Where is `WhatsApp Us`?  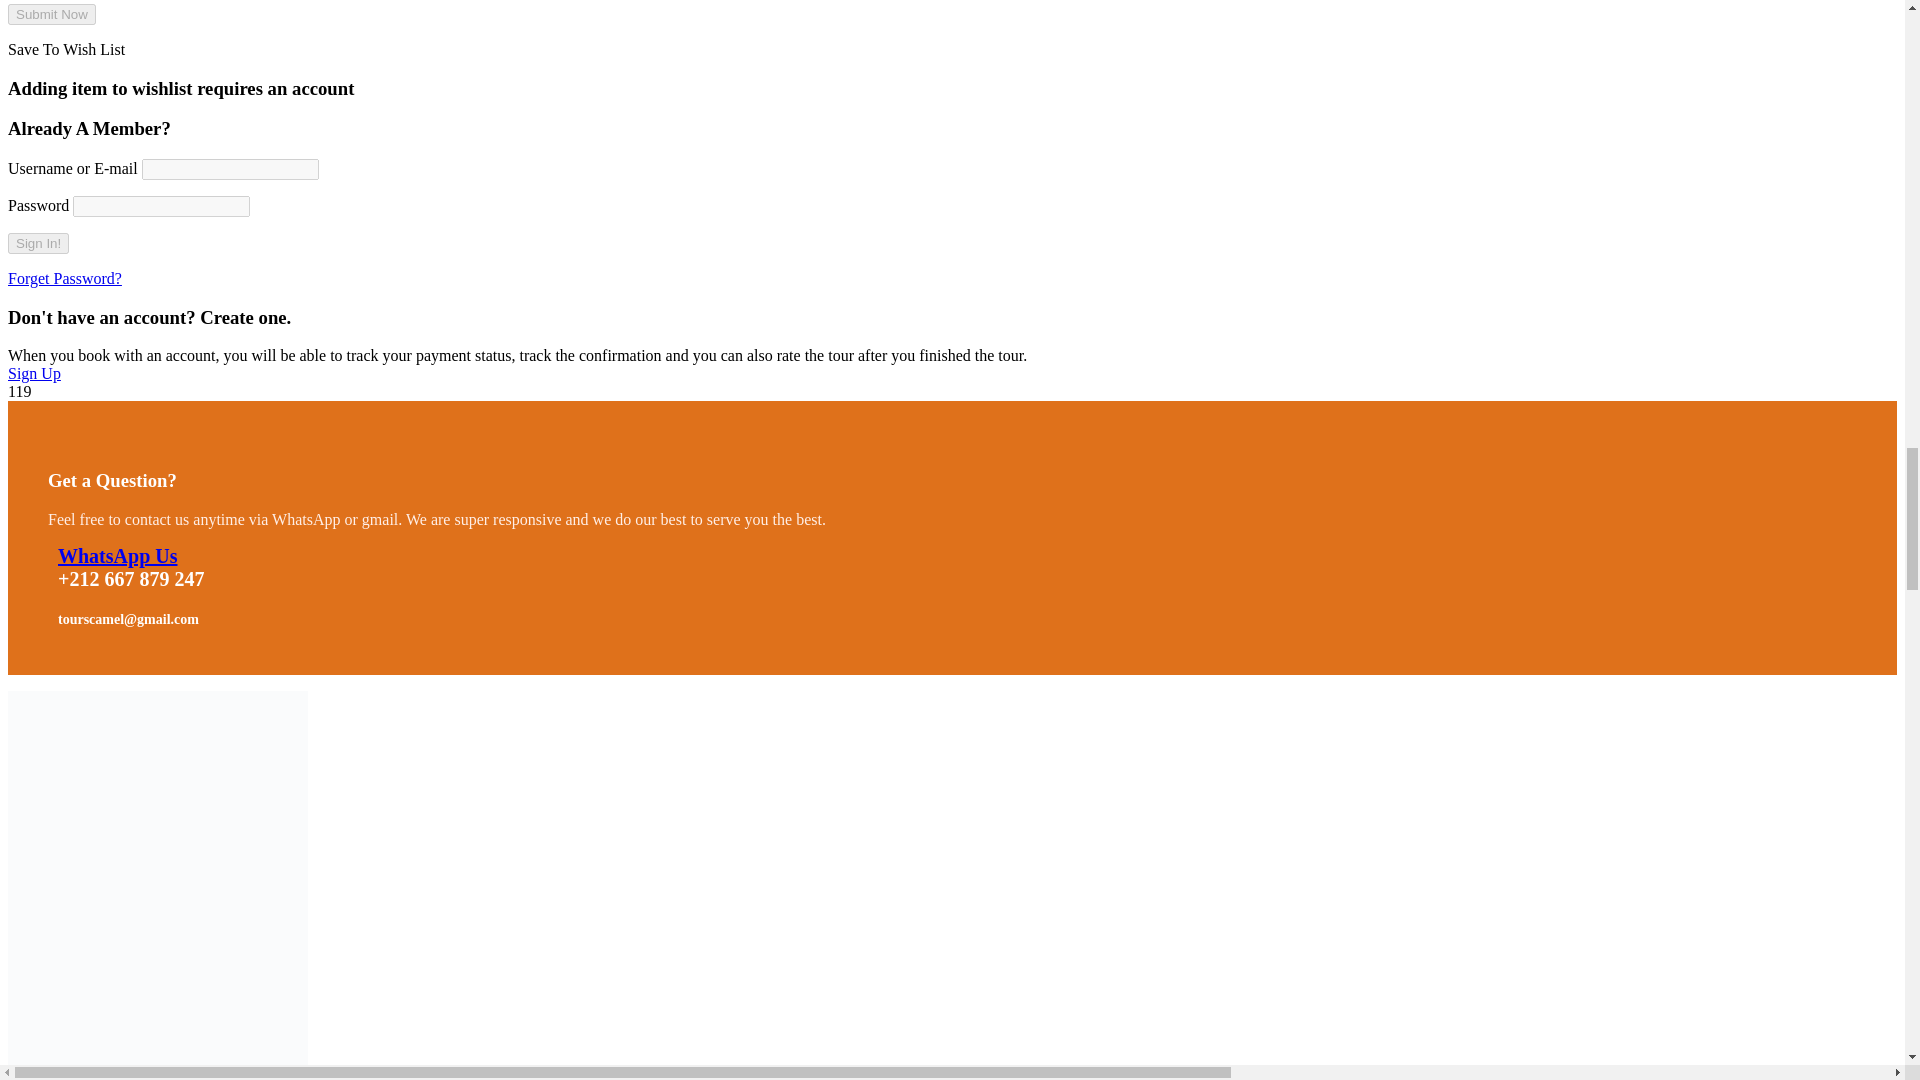
WhatsApp Us is located at coordinates (116, 556).